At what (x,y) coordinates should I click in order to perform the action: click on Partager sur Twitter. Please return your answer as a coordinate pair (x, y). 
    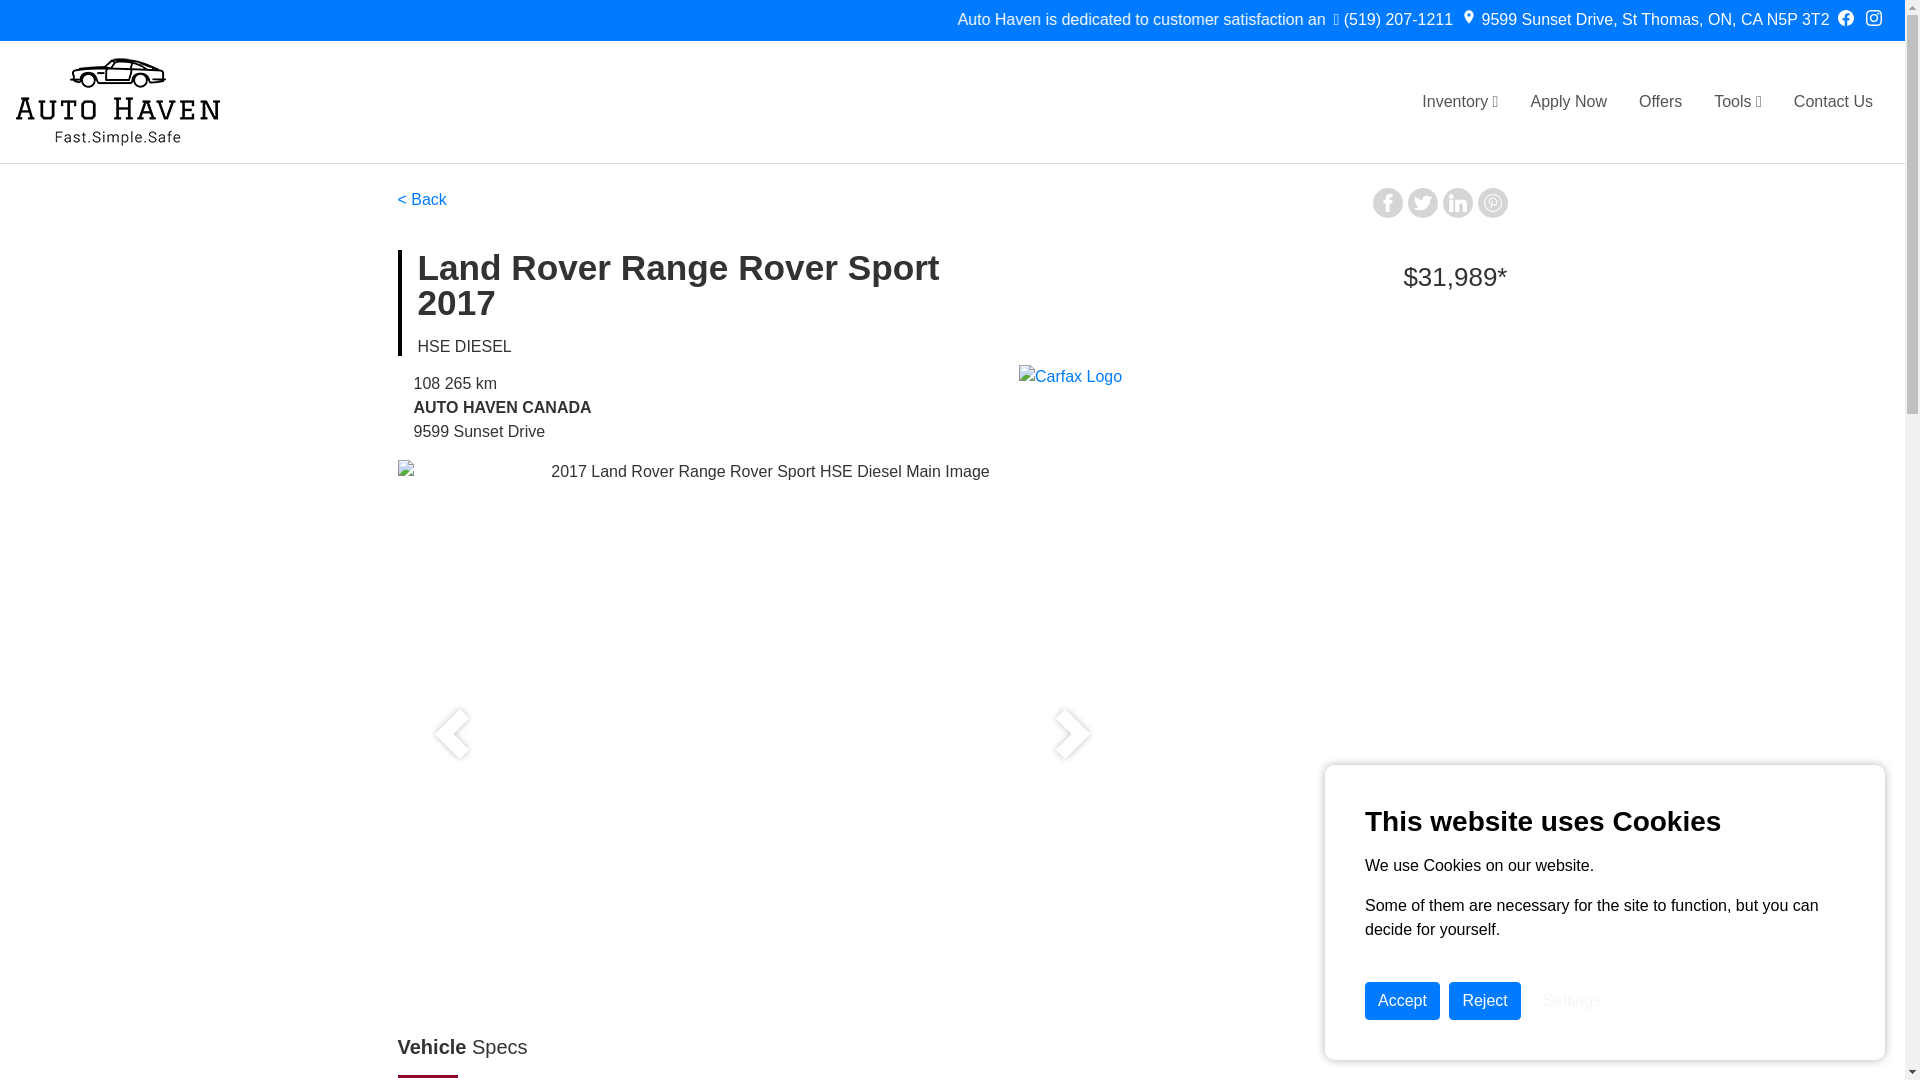
    Looking at the image, I should click on (1422, 202).